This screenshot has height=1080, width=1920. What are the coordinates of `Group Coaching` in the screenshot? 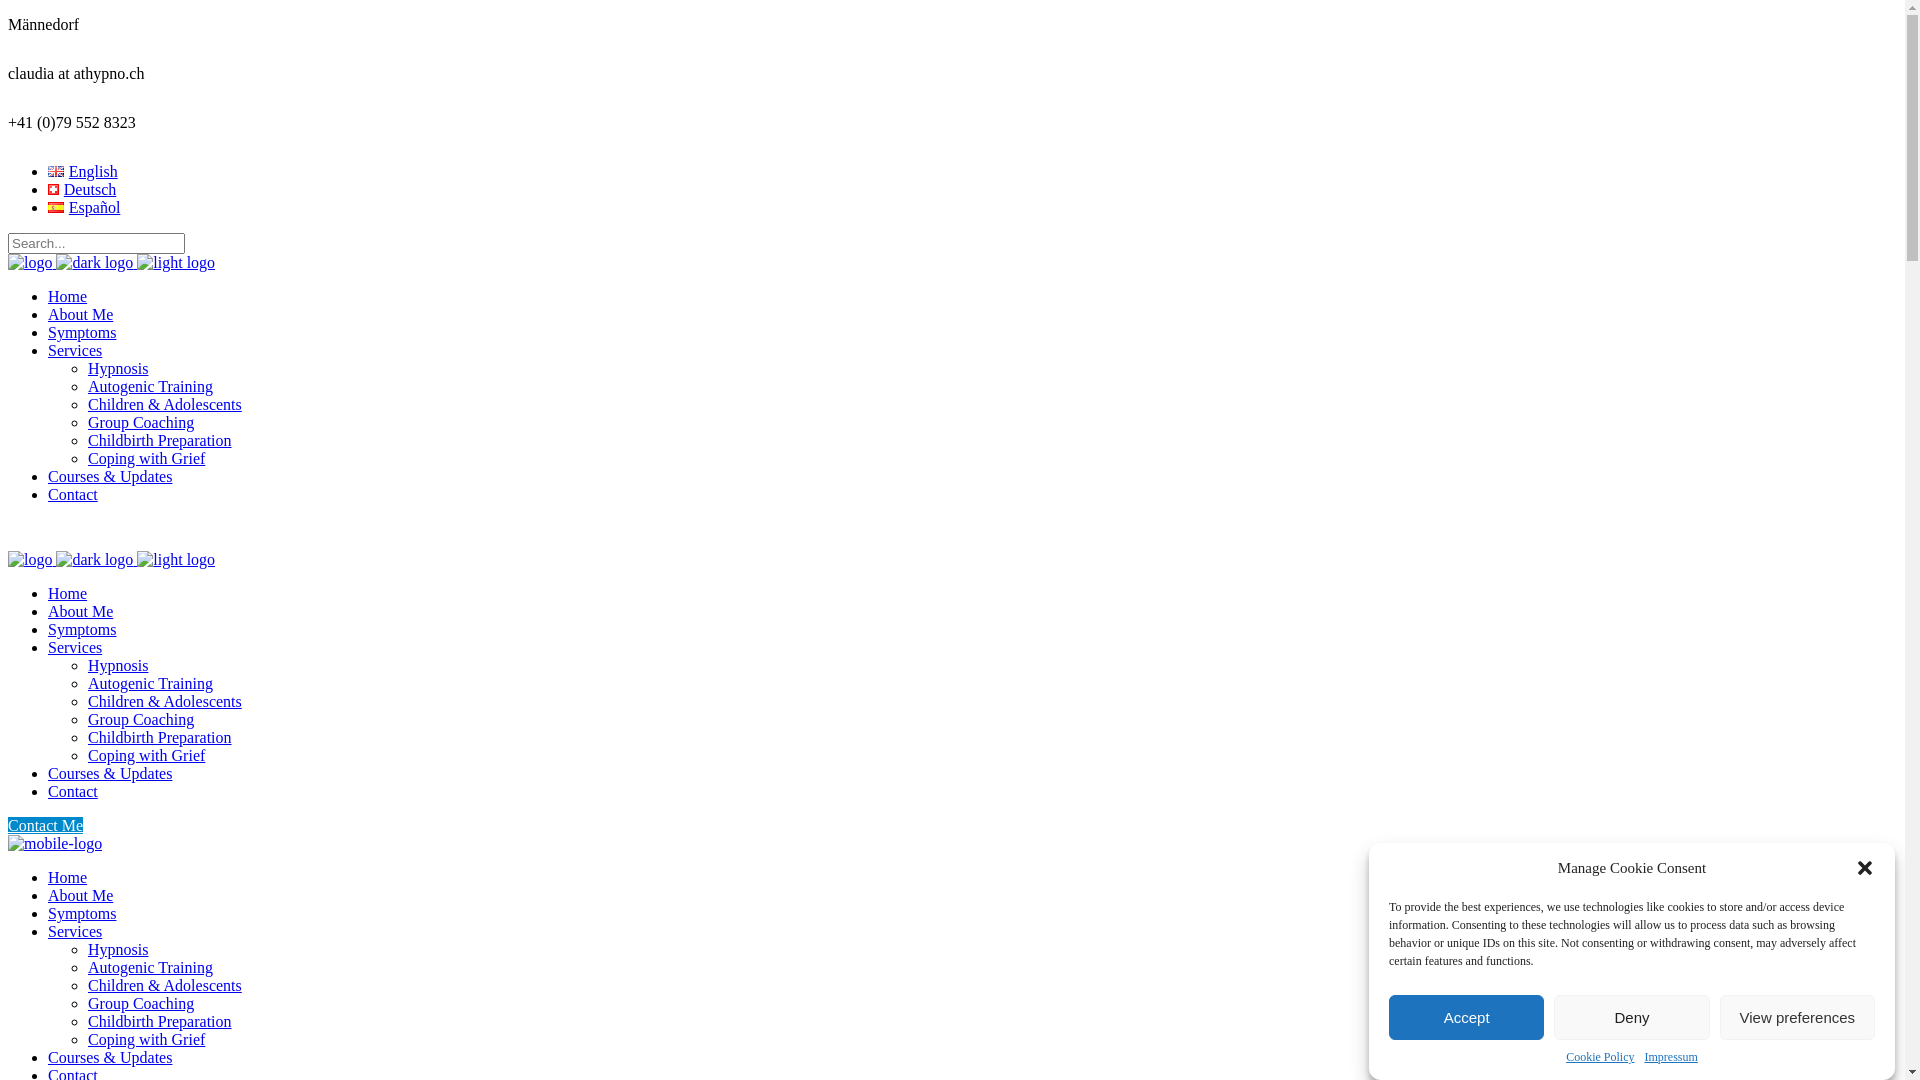 It's located at (141, 422).